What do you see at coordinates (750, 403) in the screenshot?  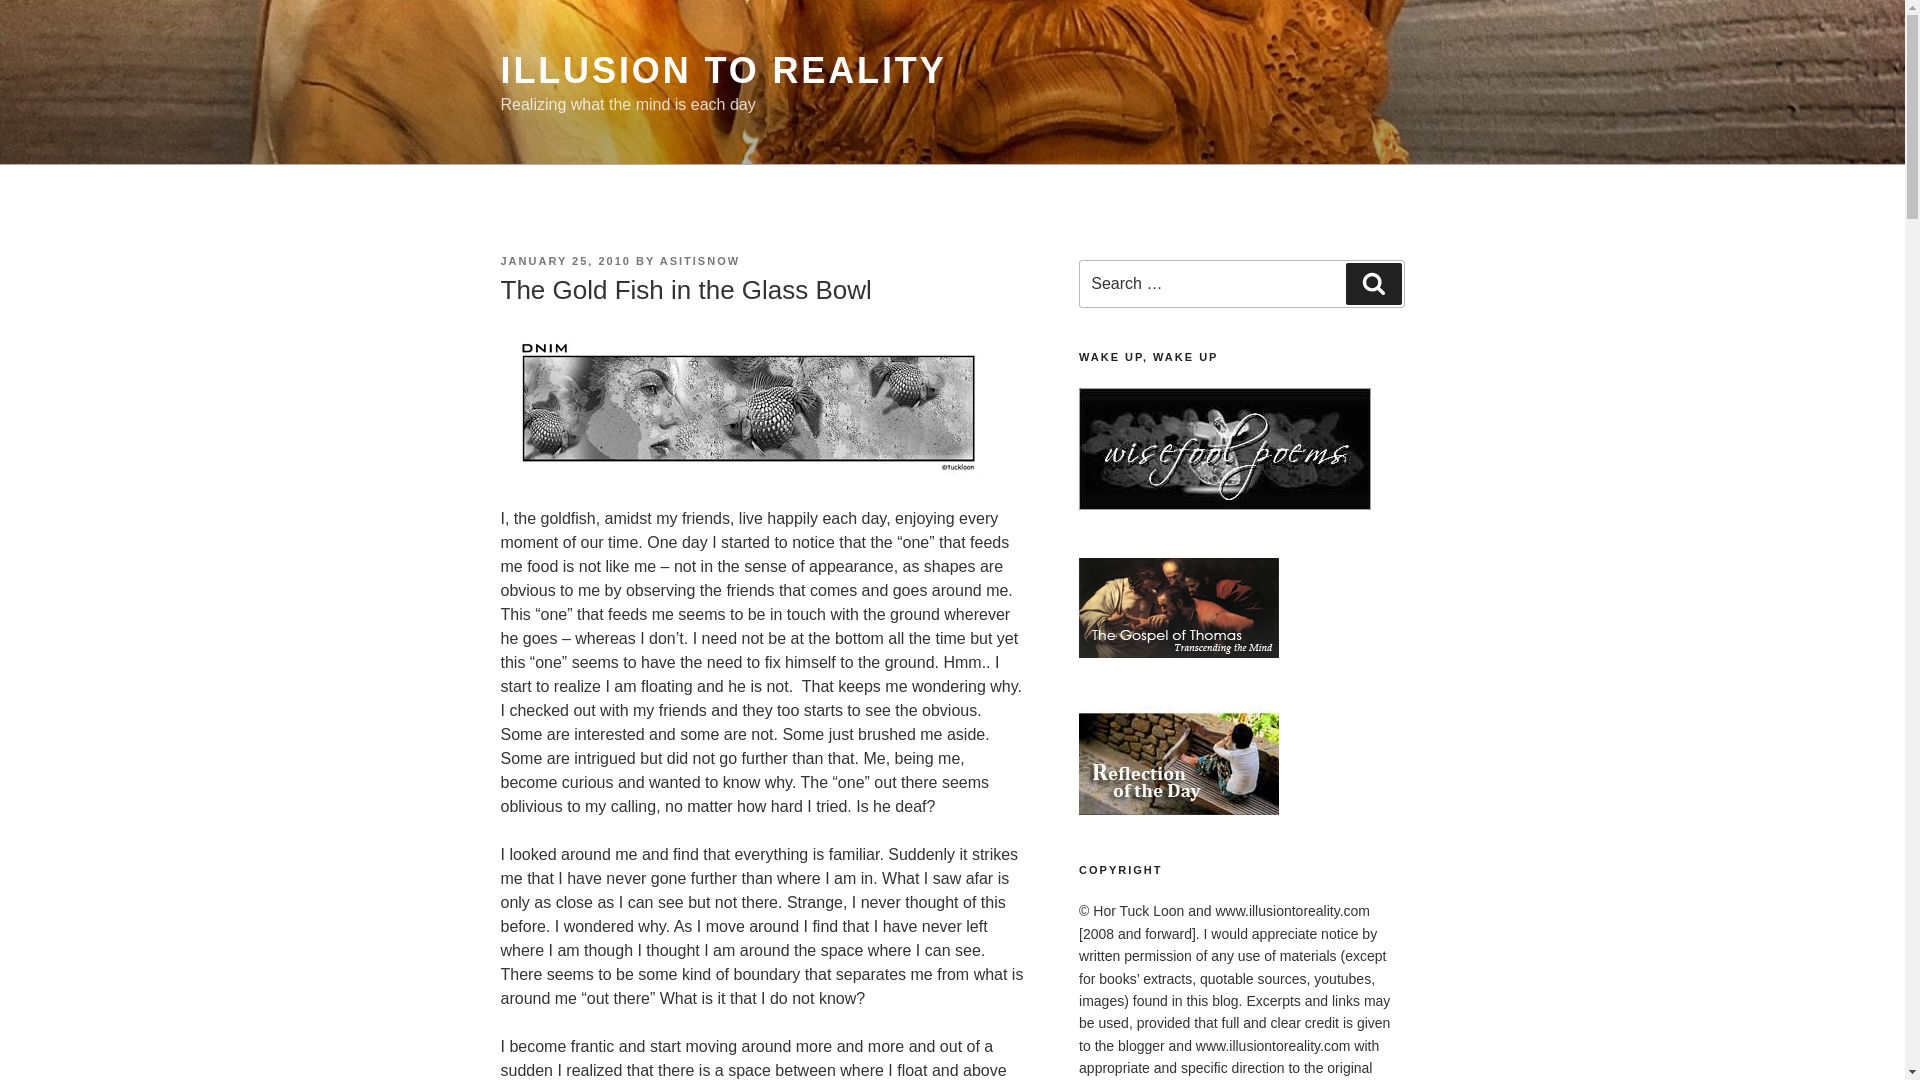 I see `13-lowres` at bounding box center [750, 403].